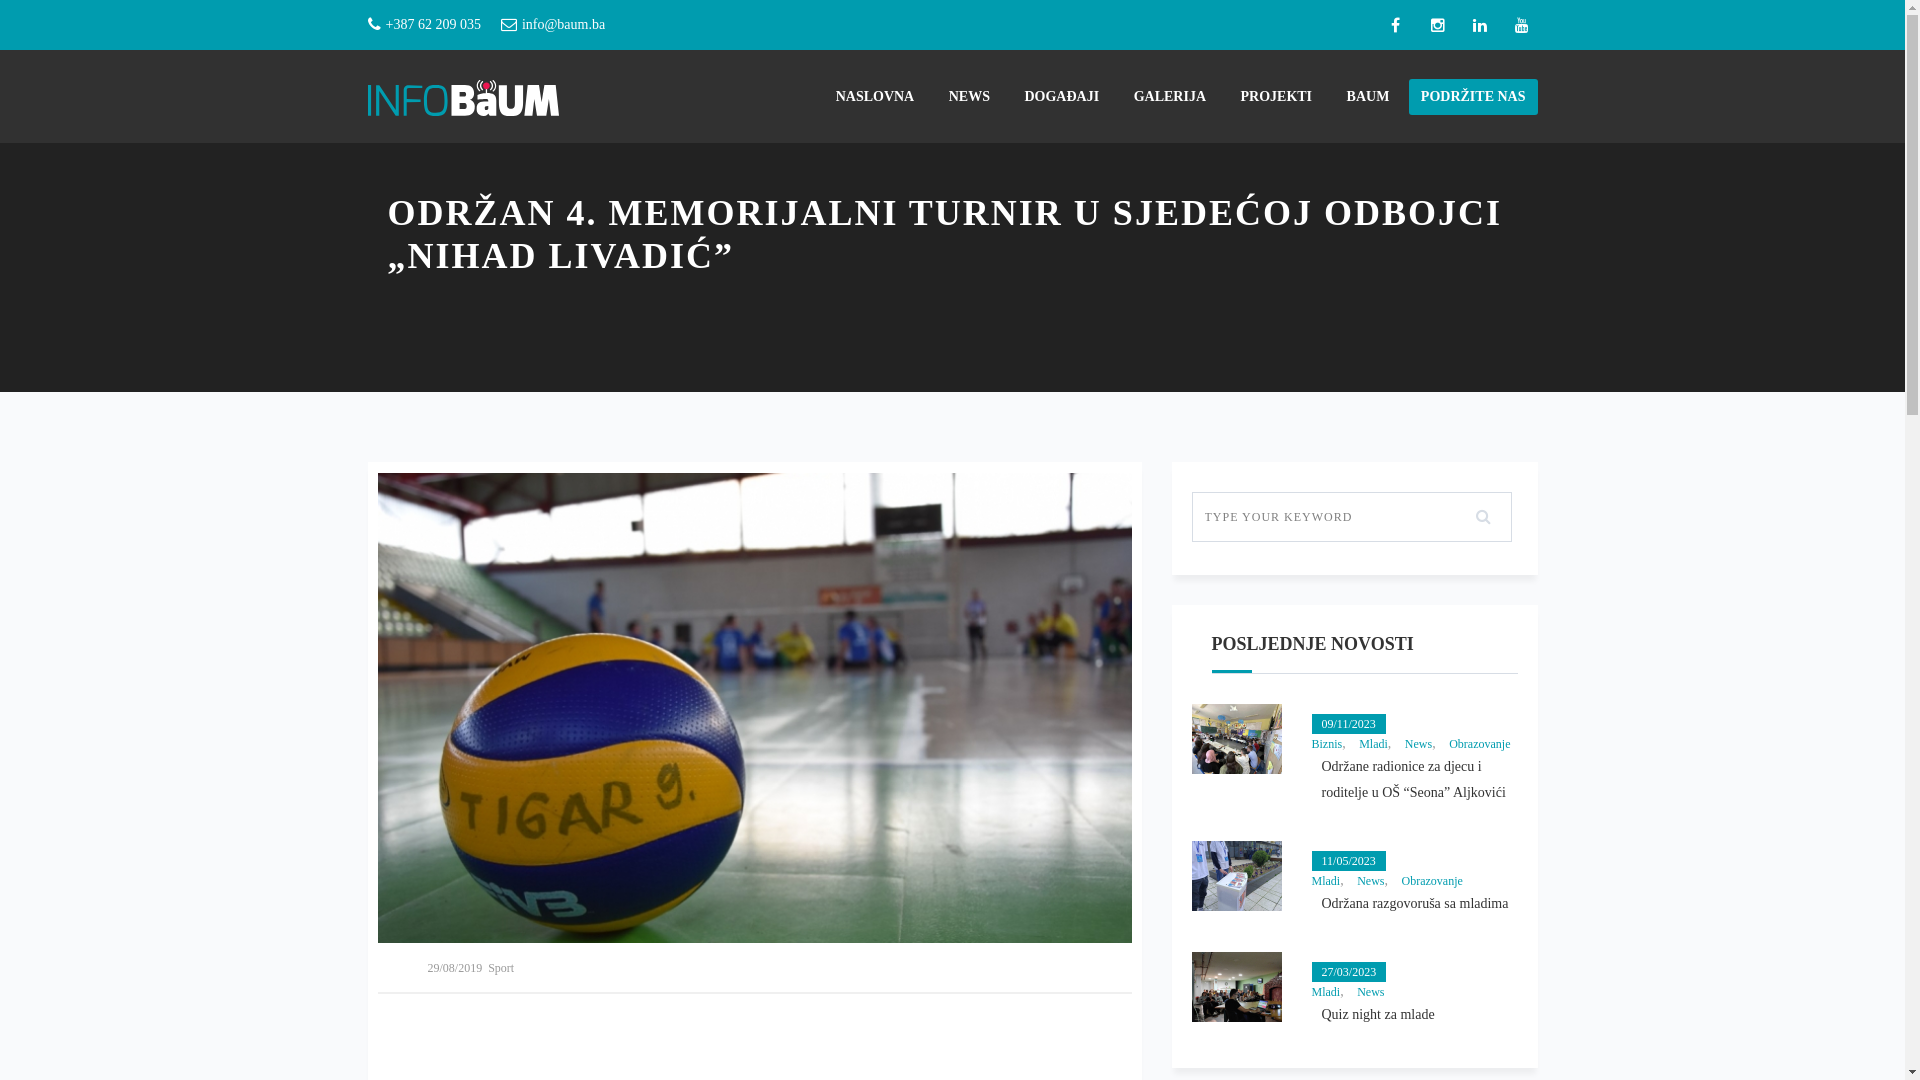  What do you see at coordinates (1432, 881) in the screenshot?
I see `Obrazovanje` at bounding box center [1432, 881].